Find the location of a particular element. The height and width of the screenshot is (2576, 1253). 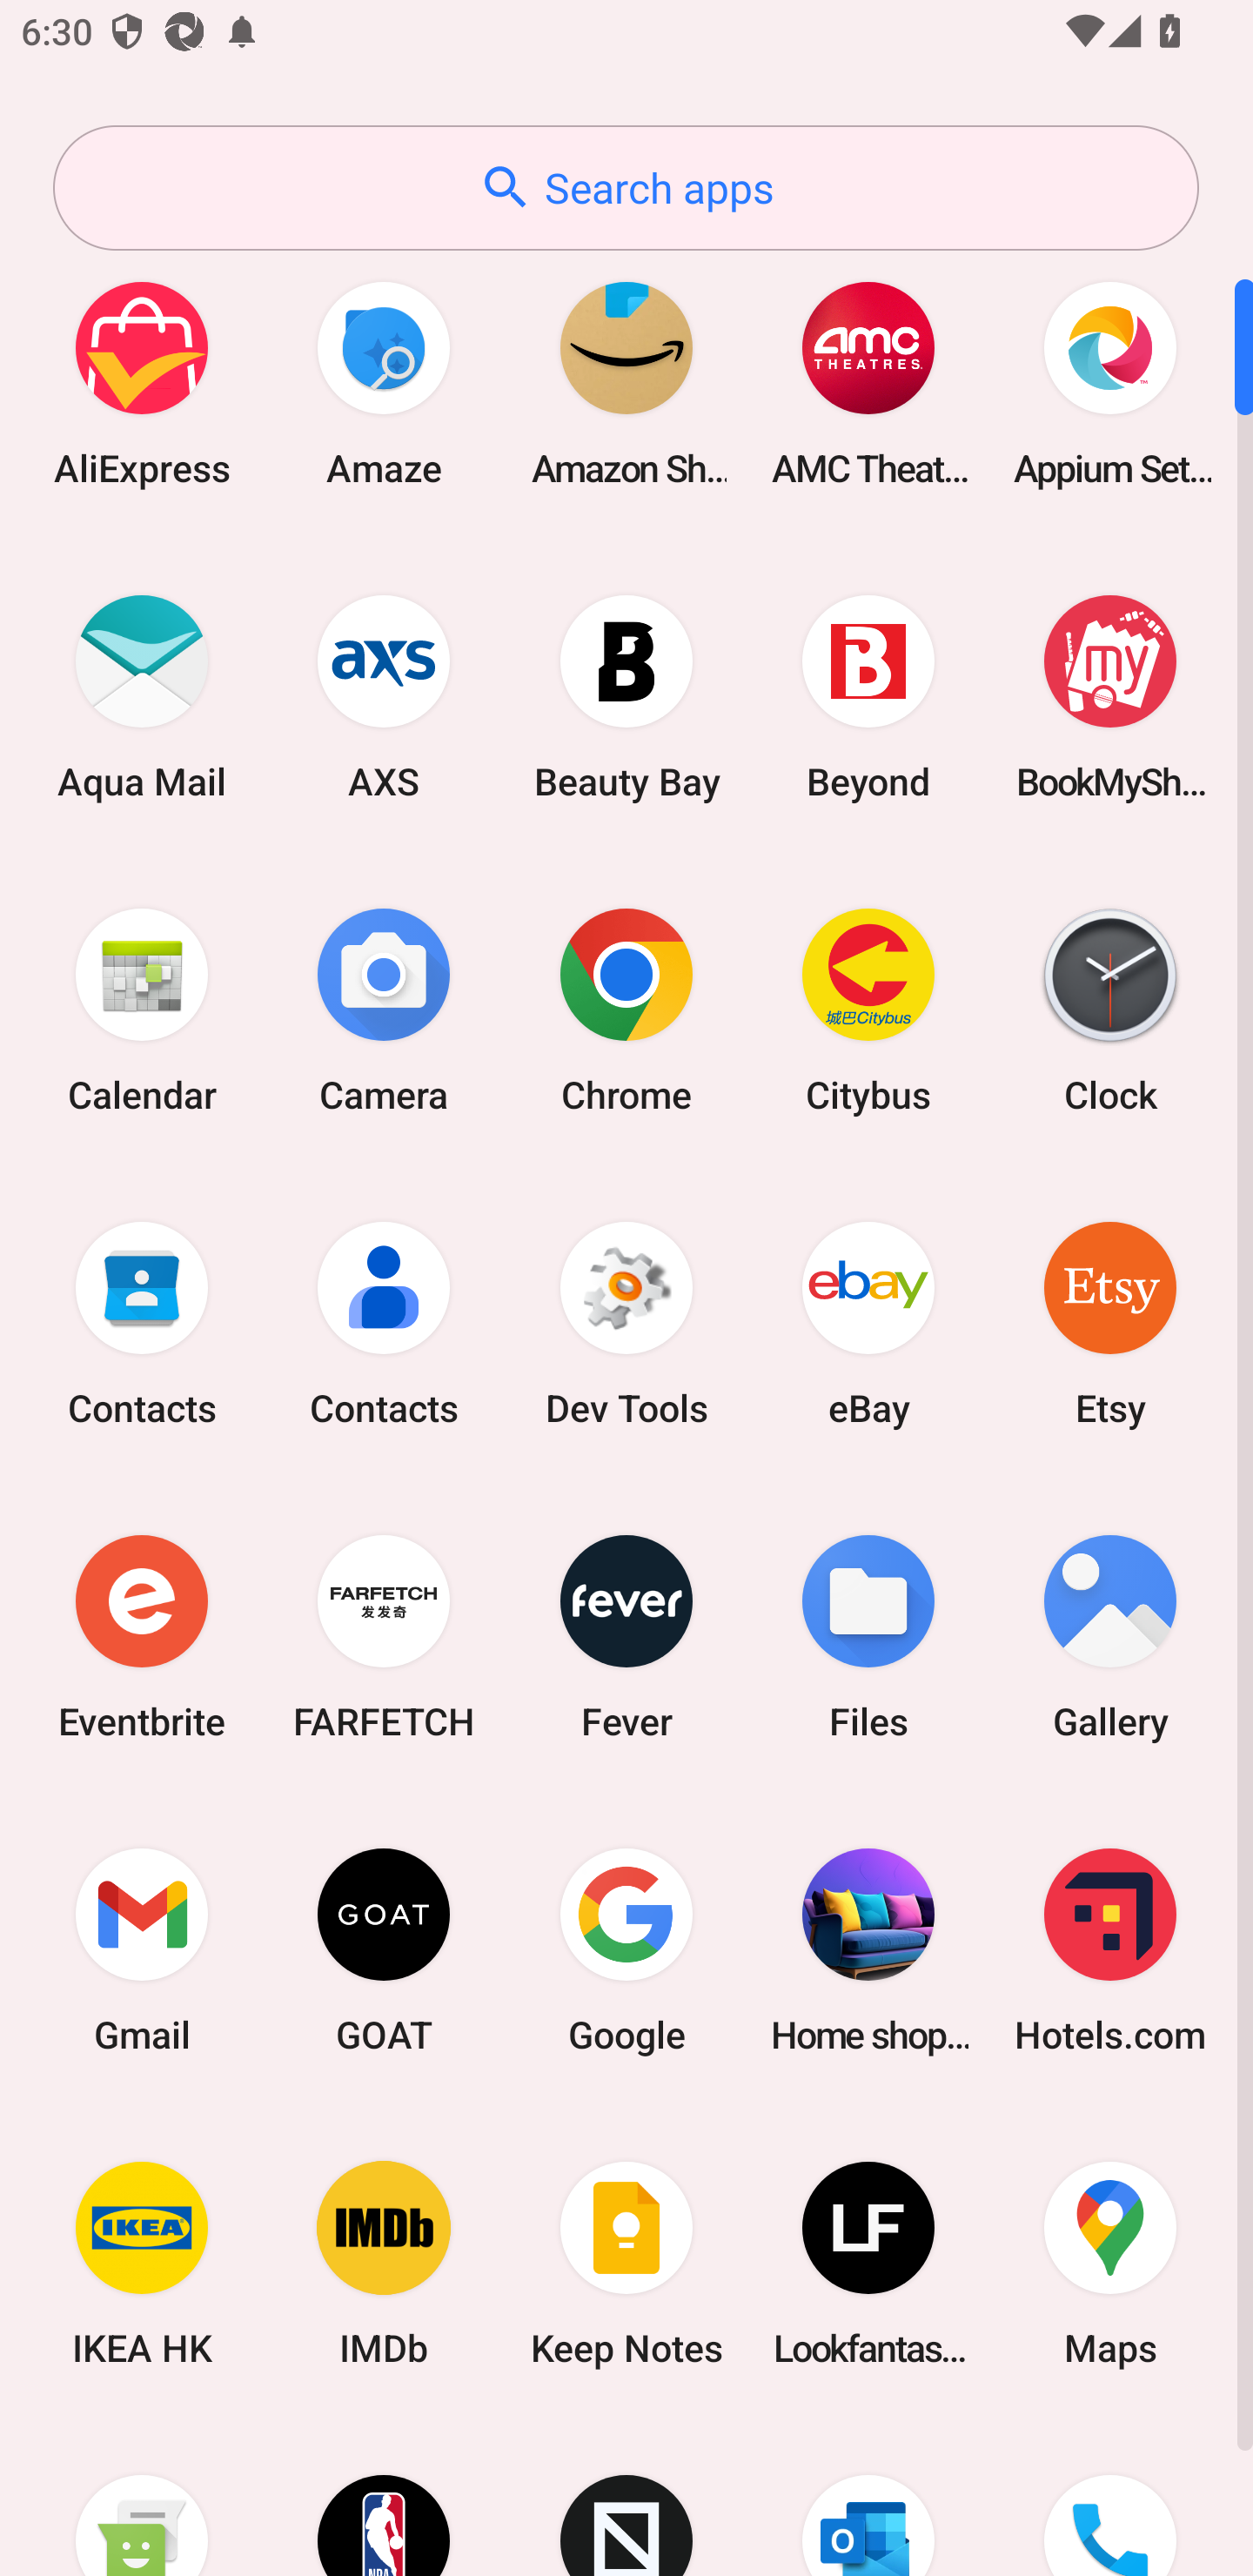

Fever is located at coordinates (626, 1636).